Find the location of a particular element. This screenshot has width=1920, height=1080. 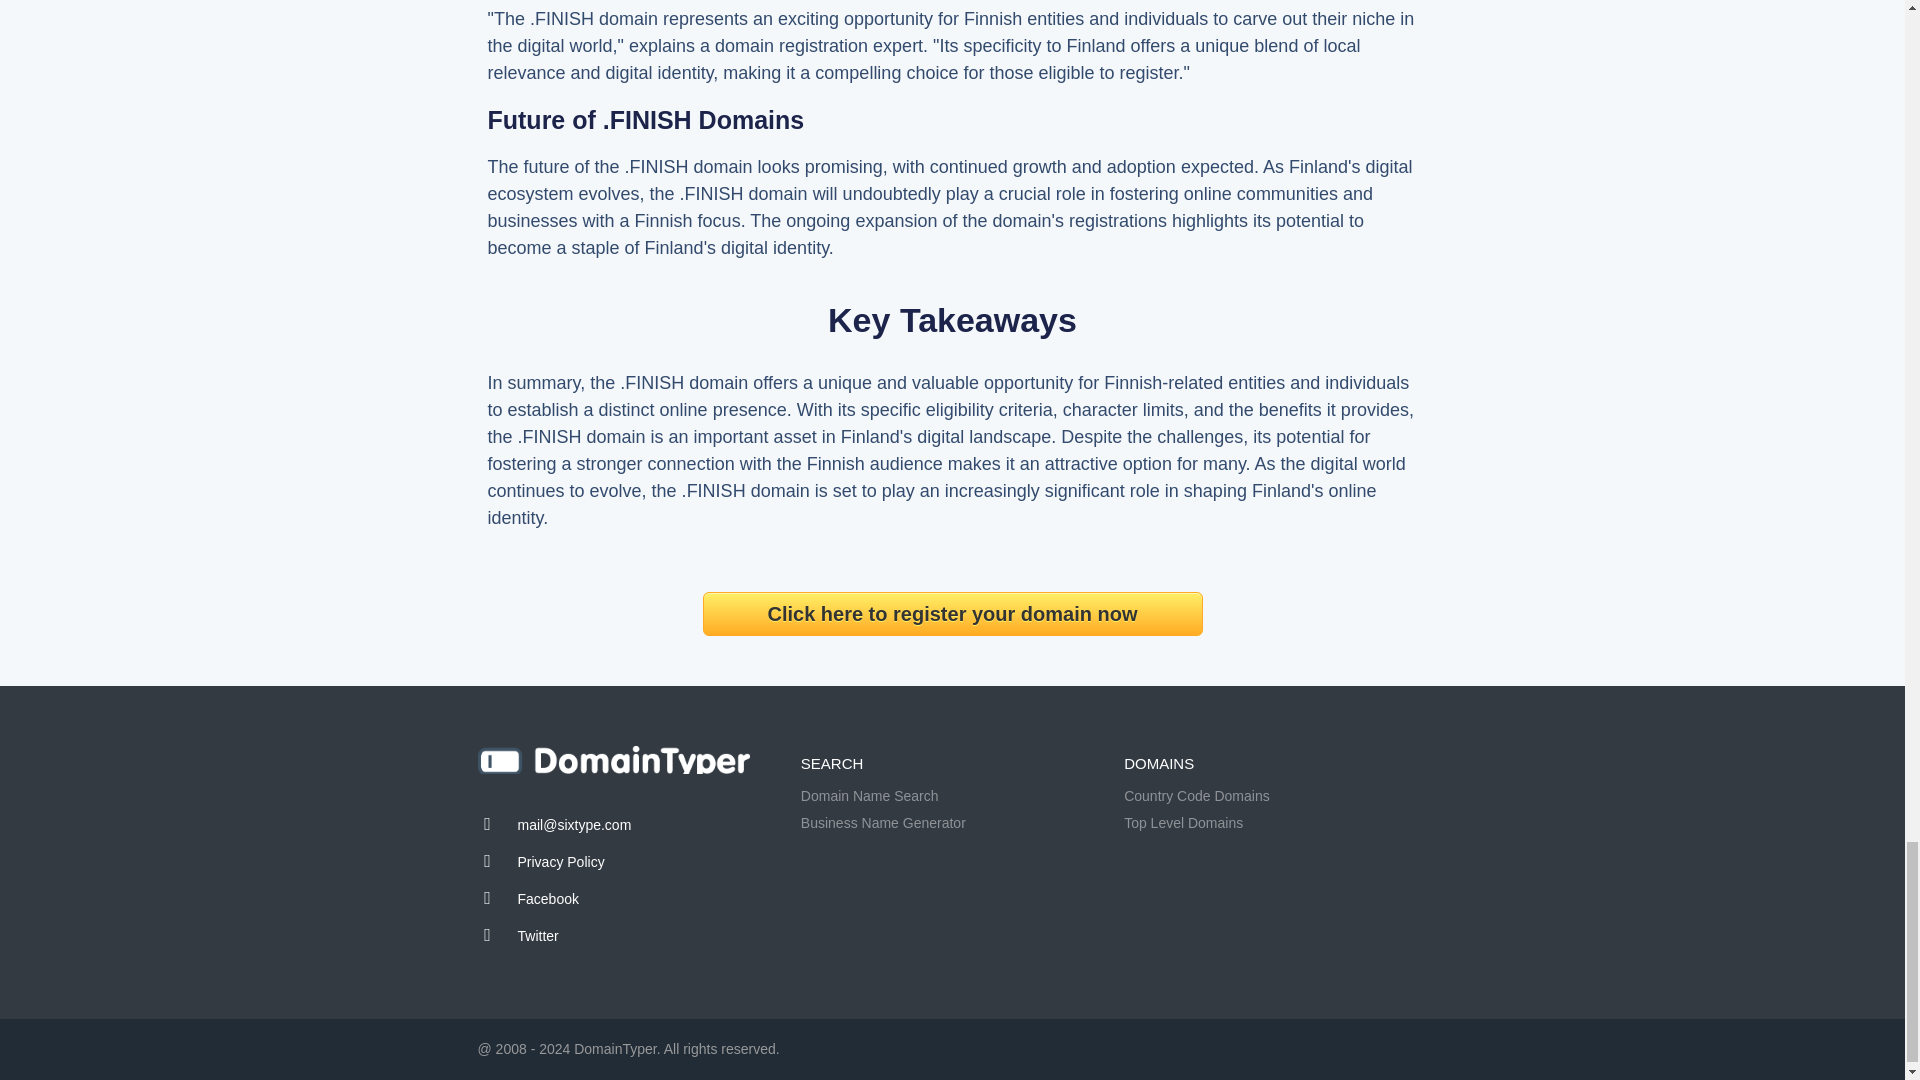

Domain Name Search is located at coordinates (869, 796).